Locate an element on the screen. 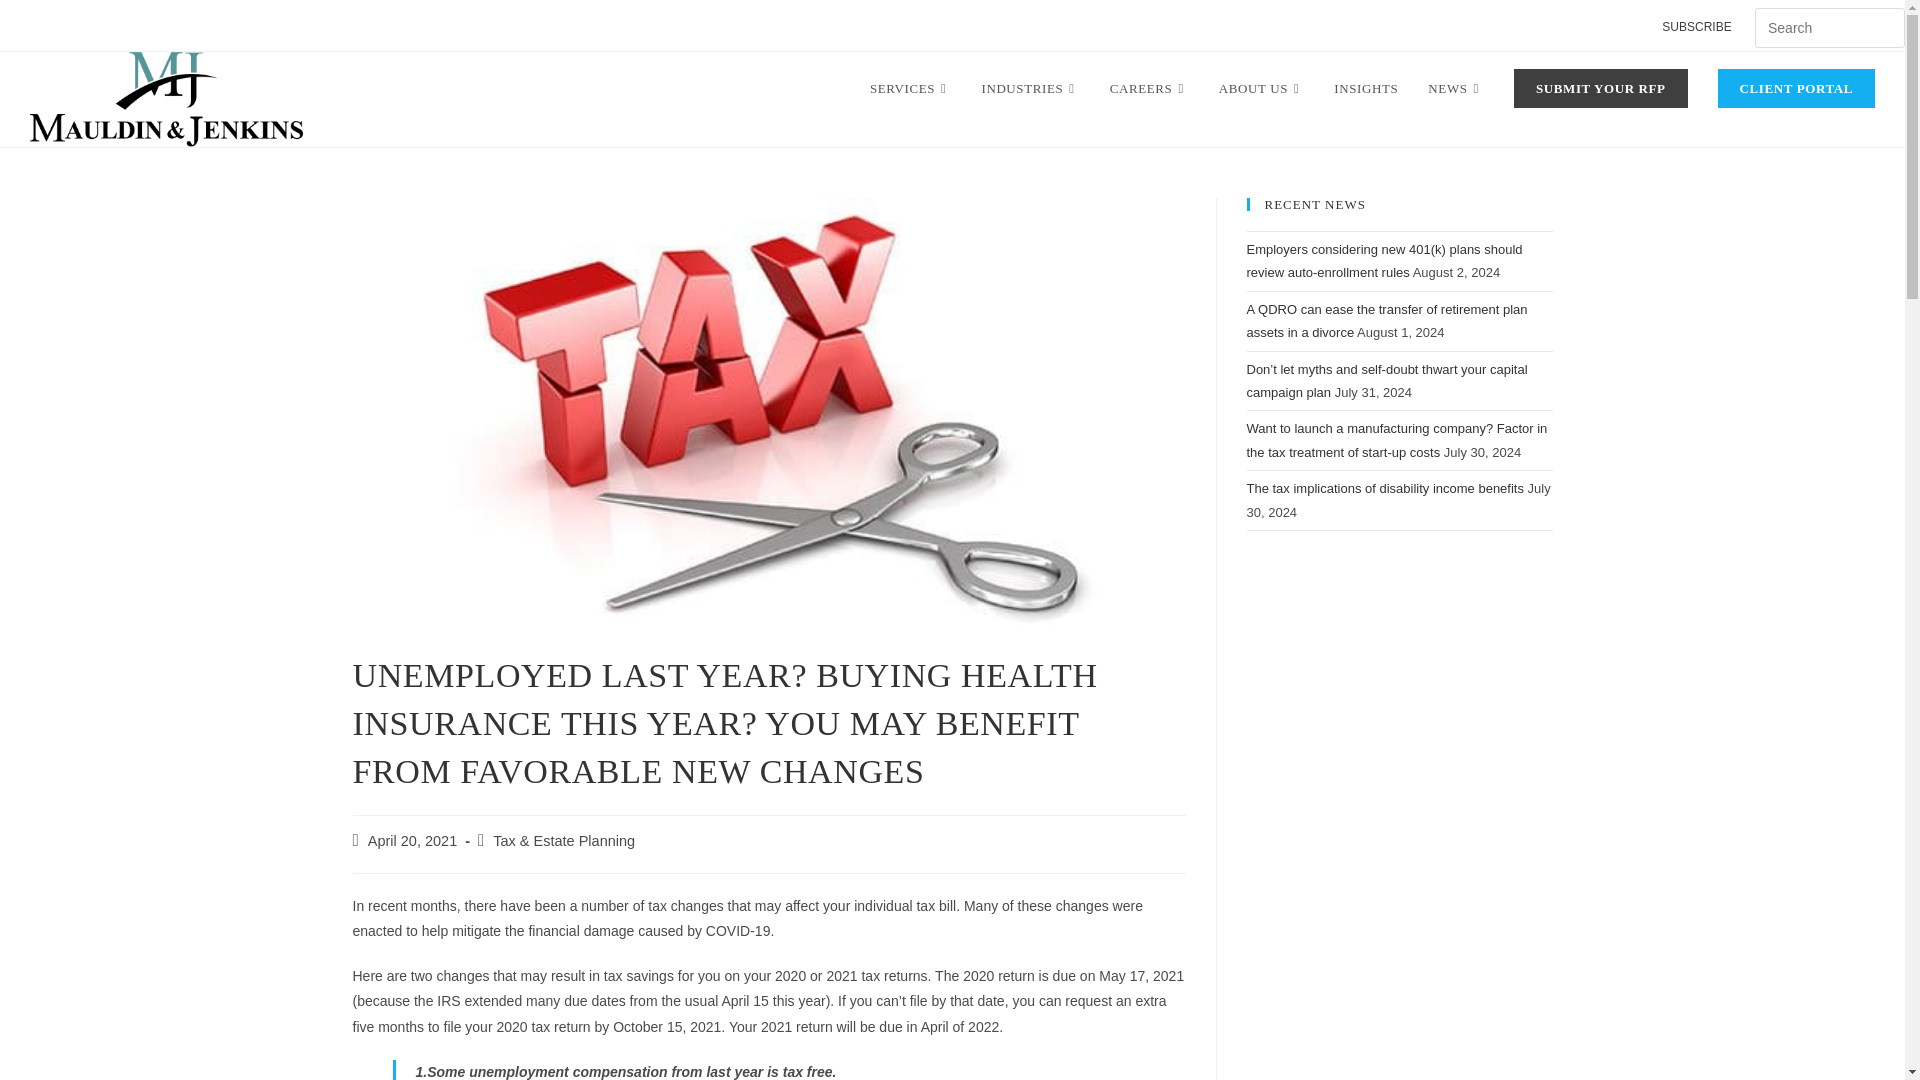 This screenshot has width=1920, height=1080. SUBSCRIBE is located at coordinates (1696, 28).